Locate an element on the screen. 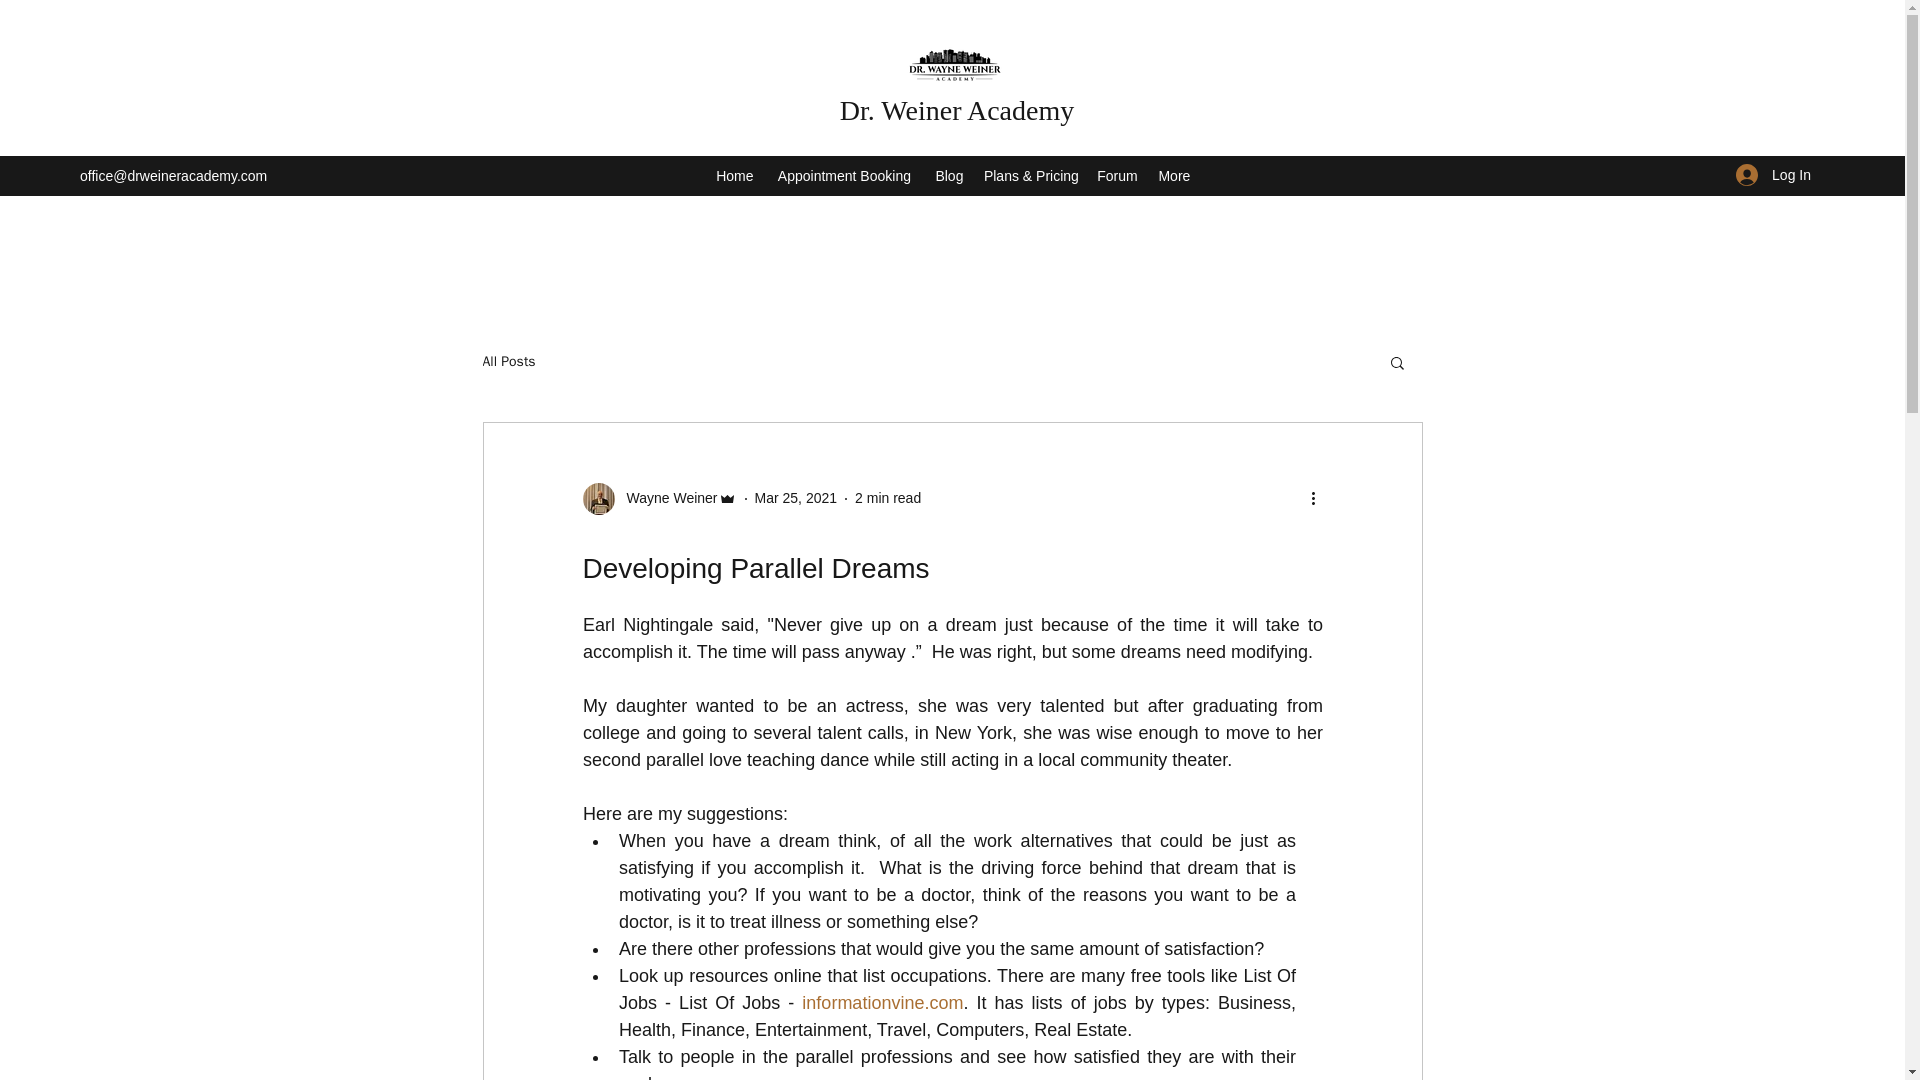 The height and width of the screenshot is (1080, 1920). Appointment Booking is located at coordinates (844, 174).